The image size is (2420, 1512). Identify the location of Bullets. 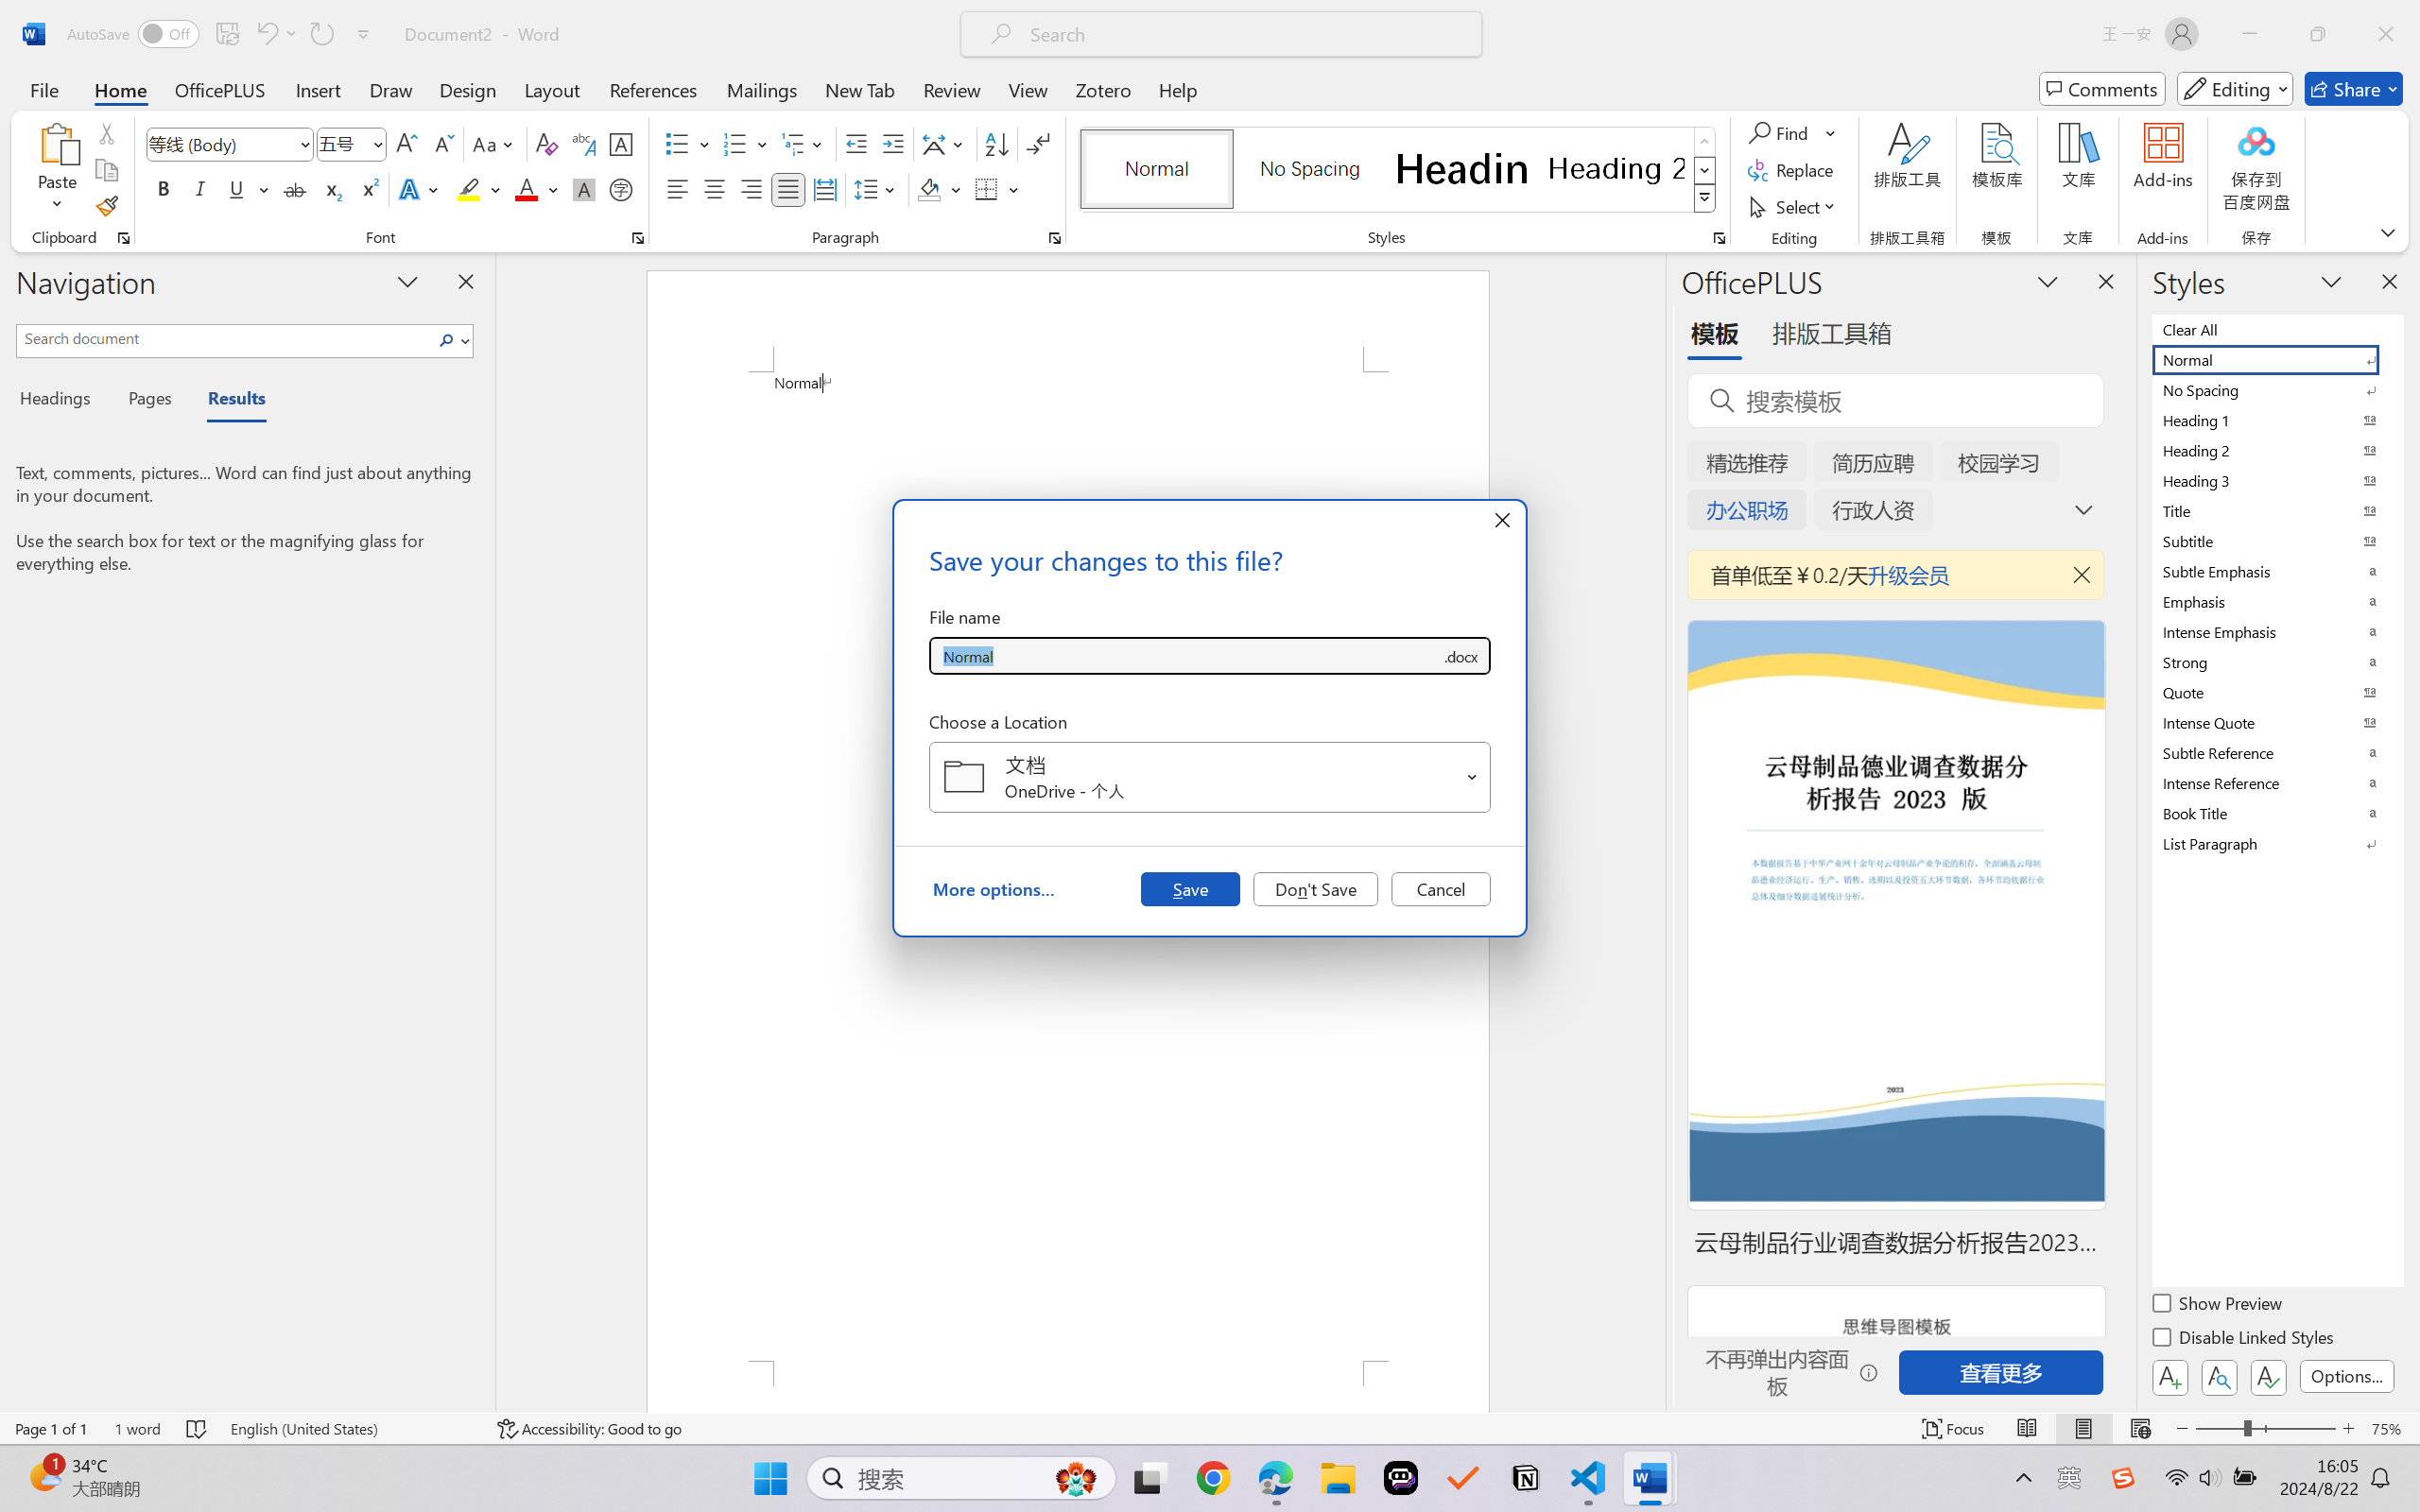
(677, 144).